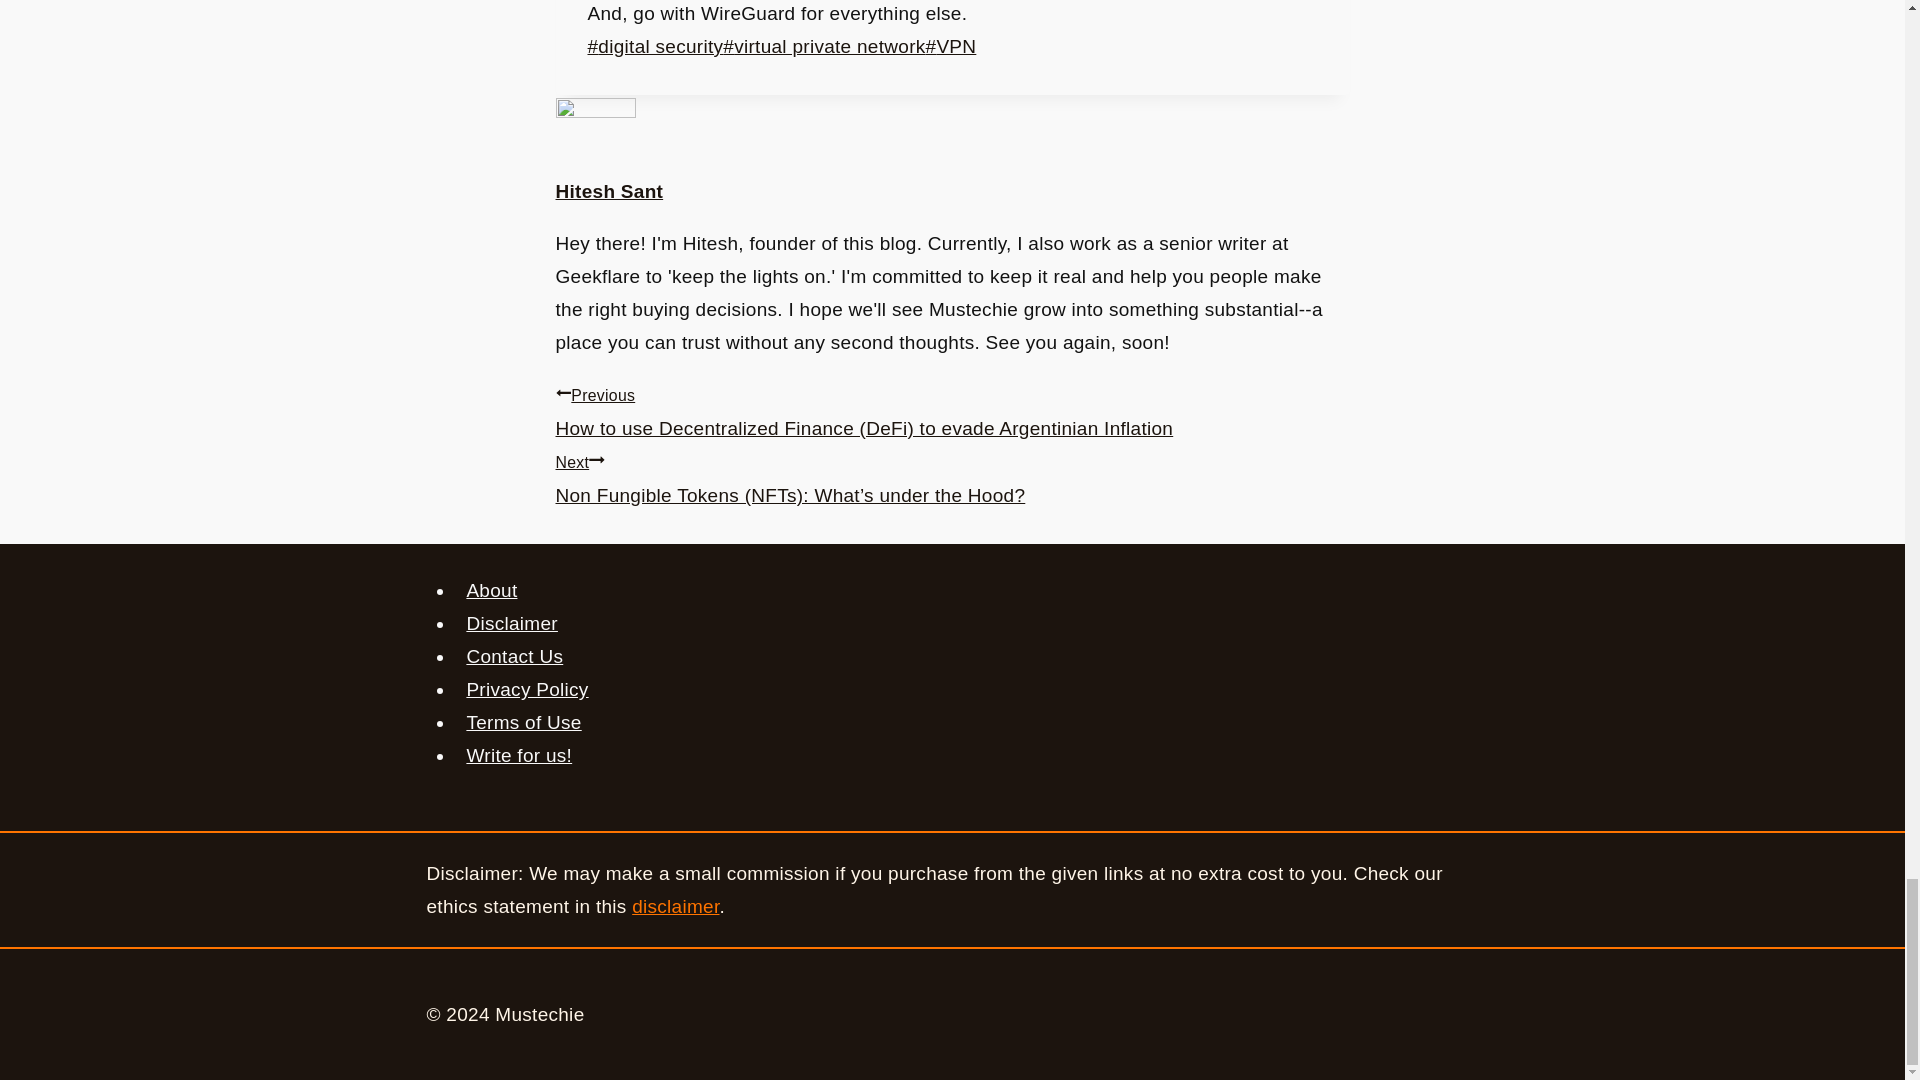  Describe the element at coordinates (524, 722) in the screenshot. I see `Terms of Use` at that location.